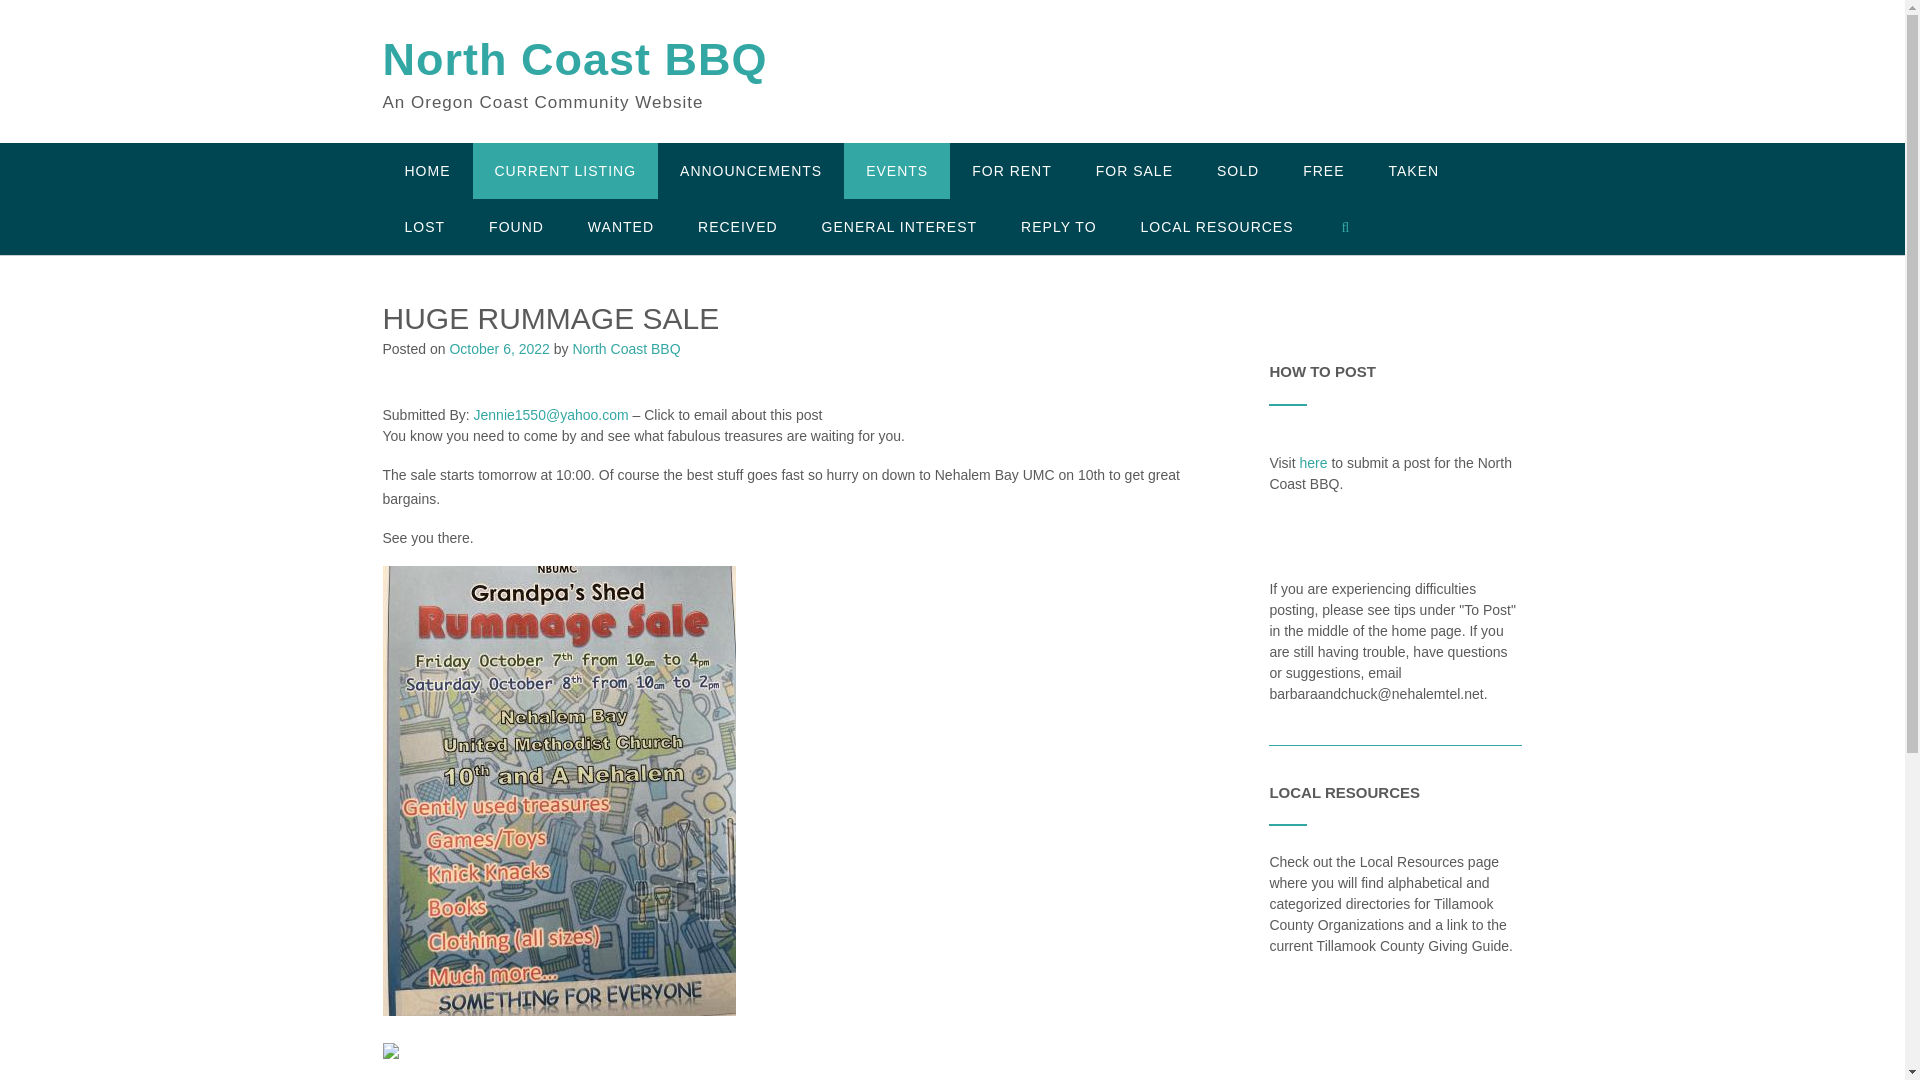 The width and height of the screenshot is (1920, 1080). I want to click on CURRENT LISTING, so click(565, 170).